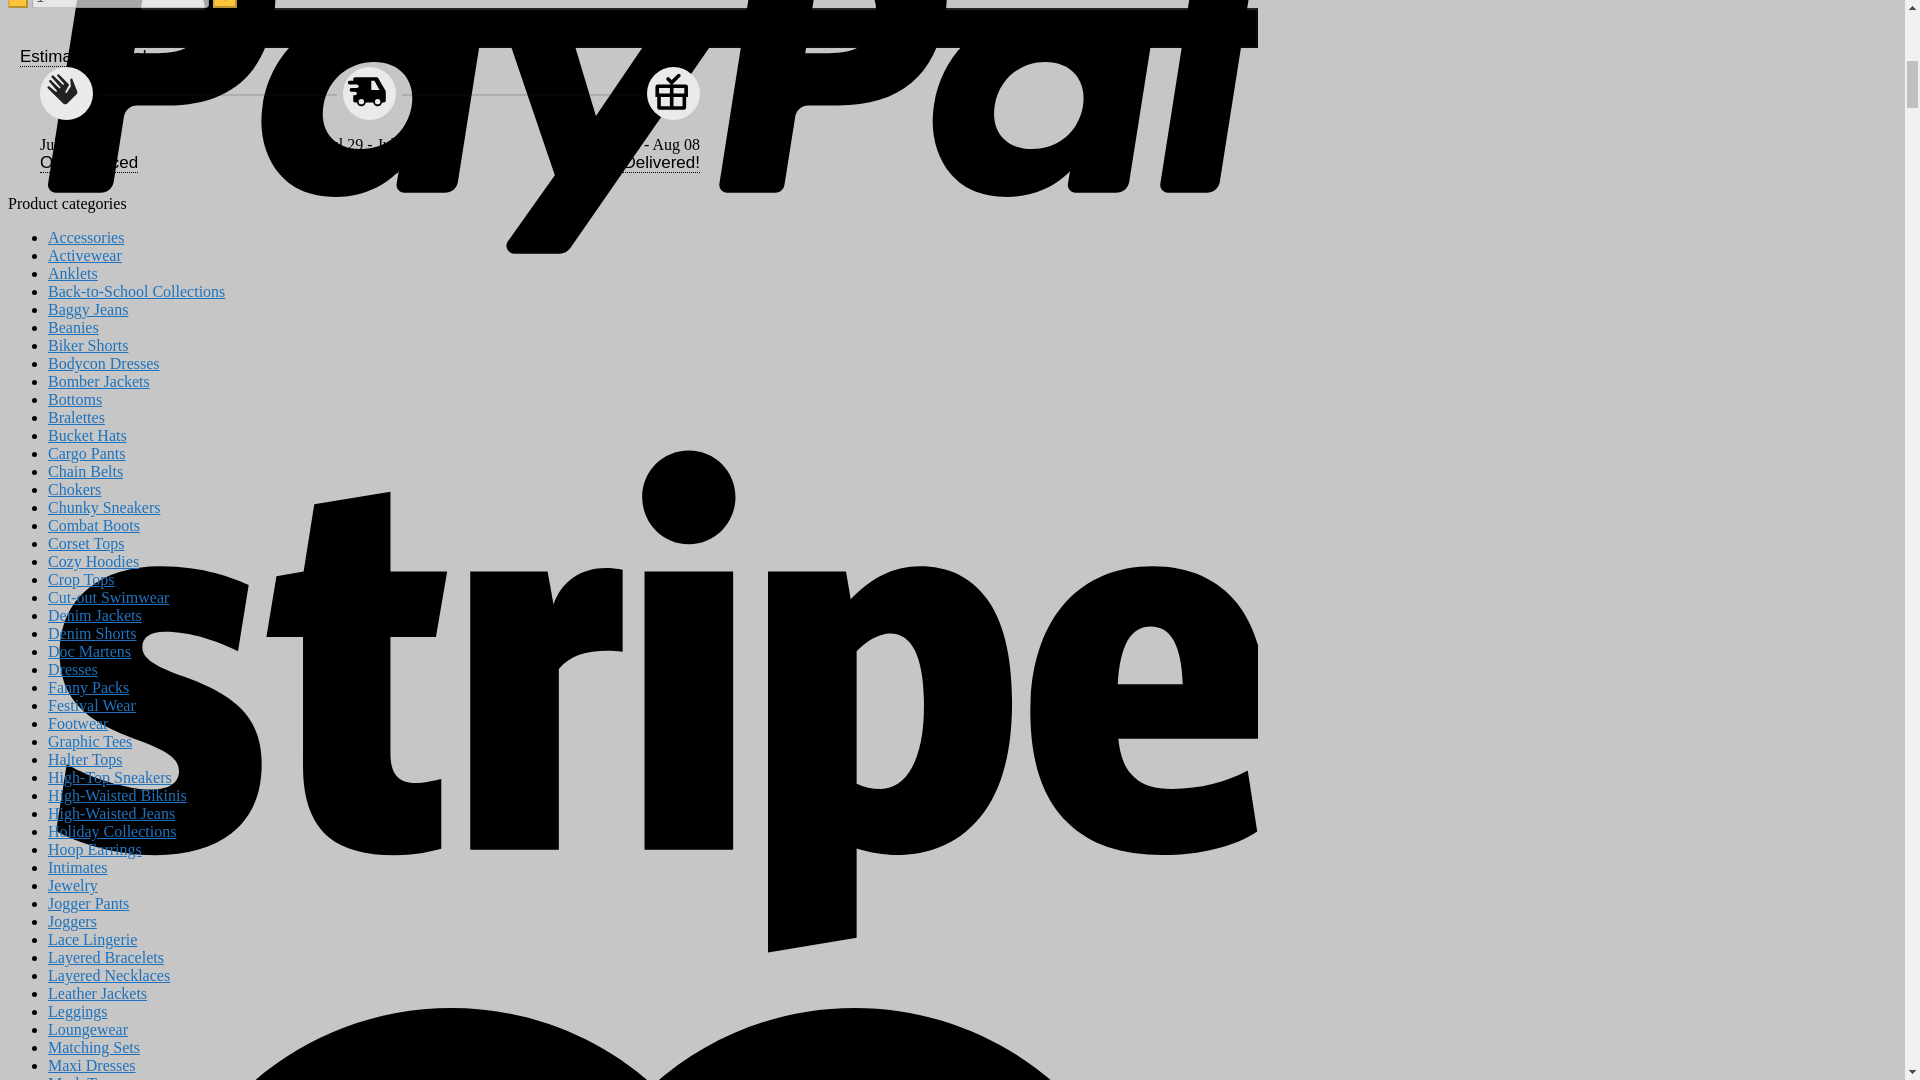 Image resolution: width=1920 pixels, height=1080 pixels. Describe the element at coordinates (86, 237) in the screenshot. I see `Accessories` at that location.